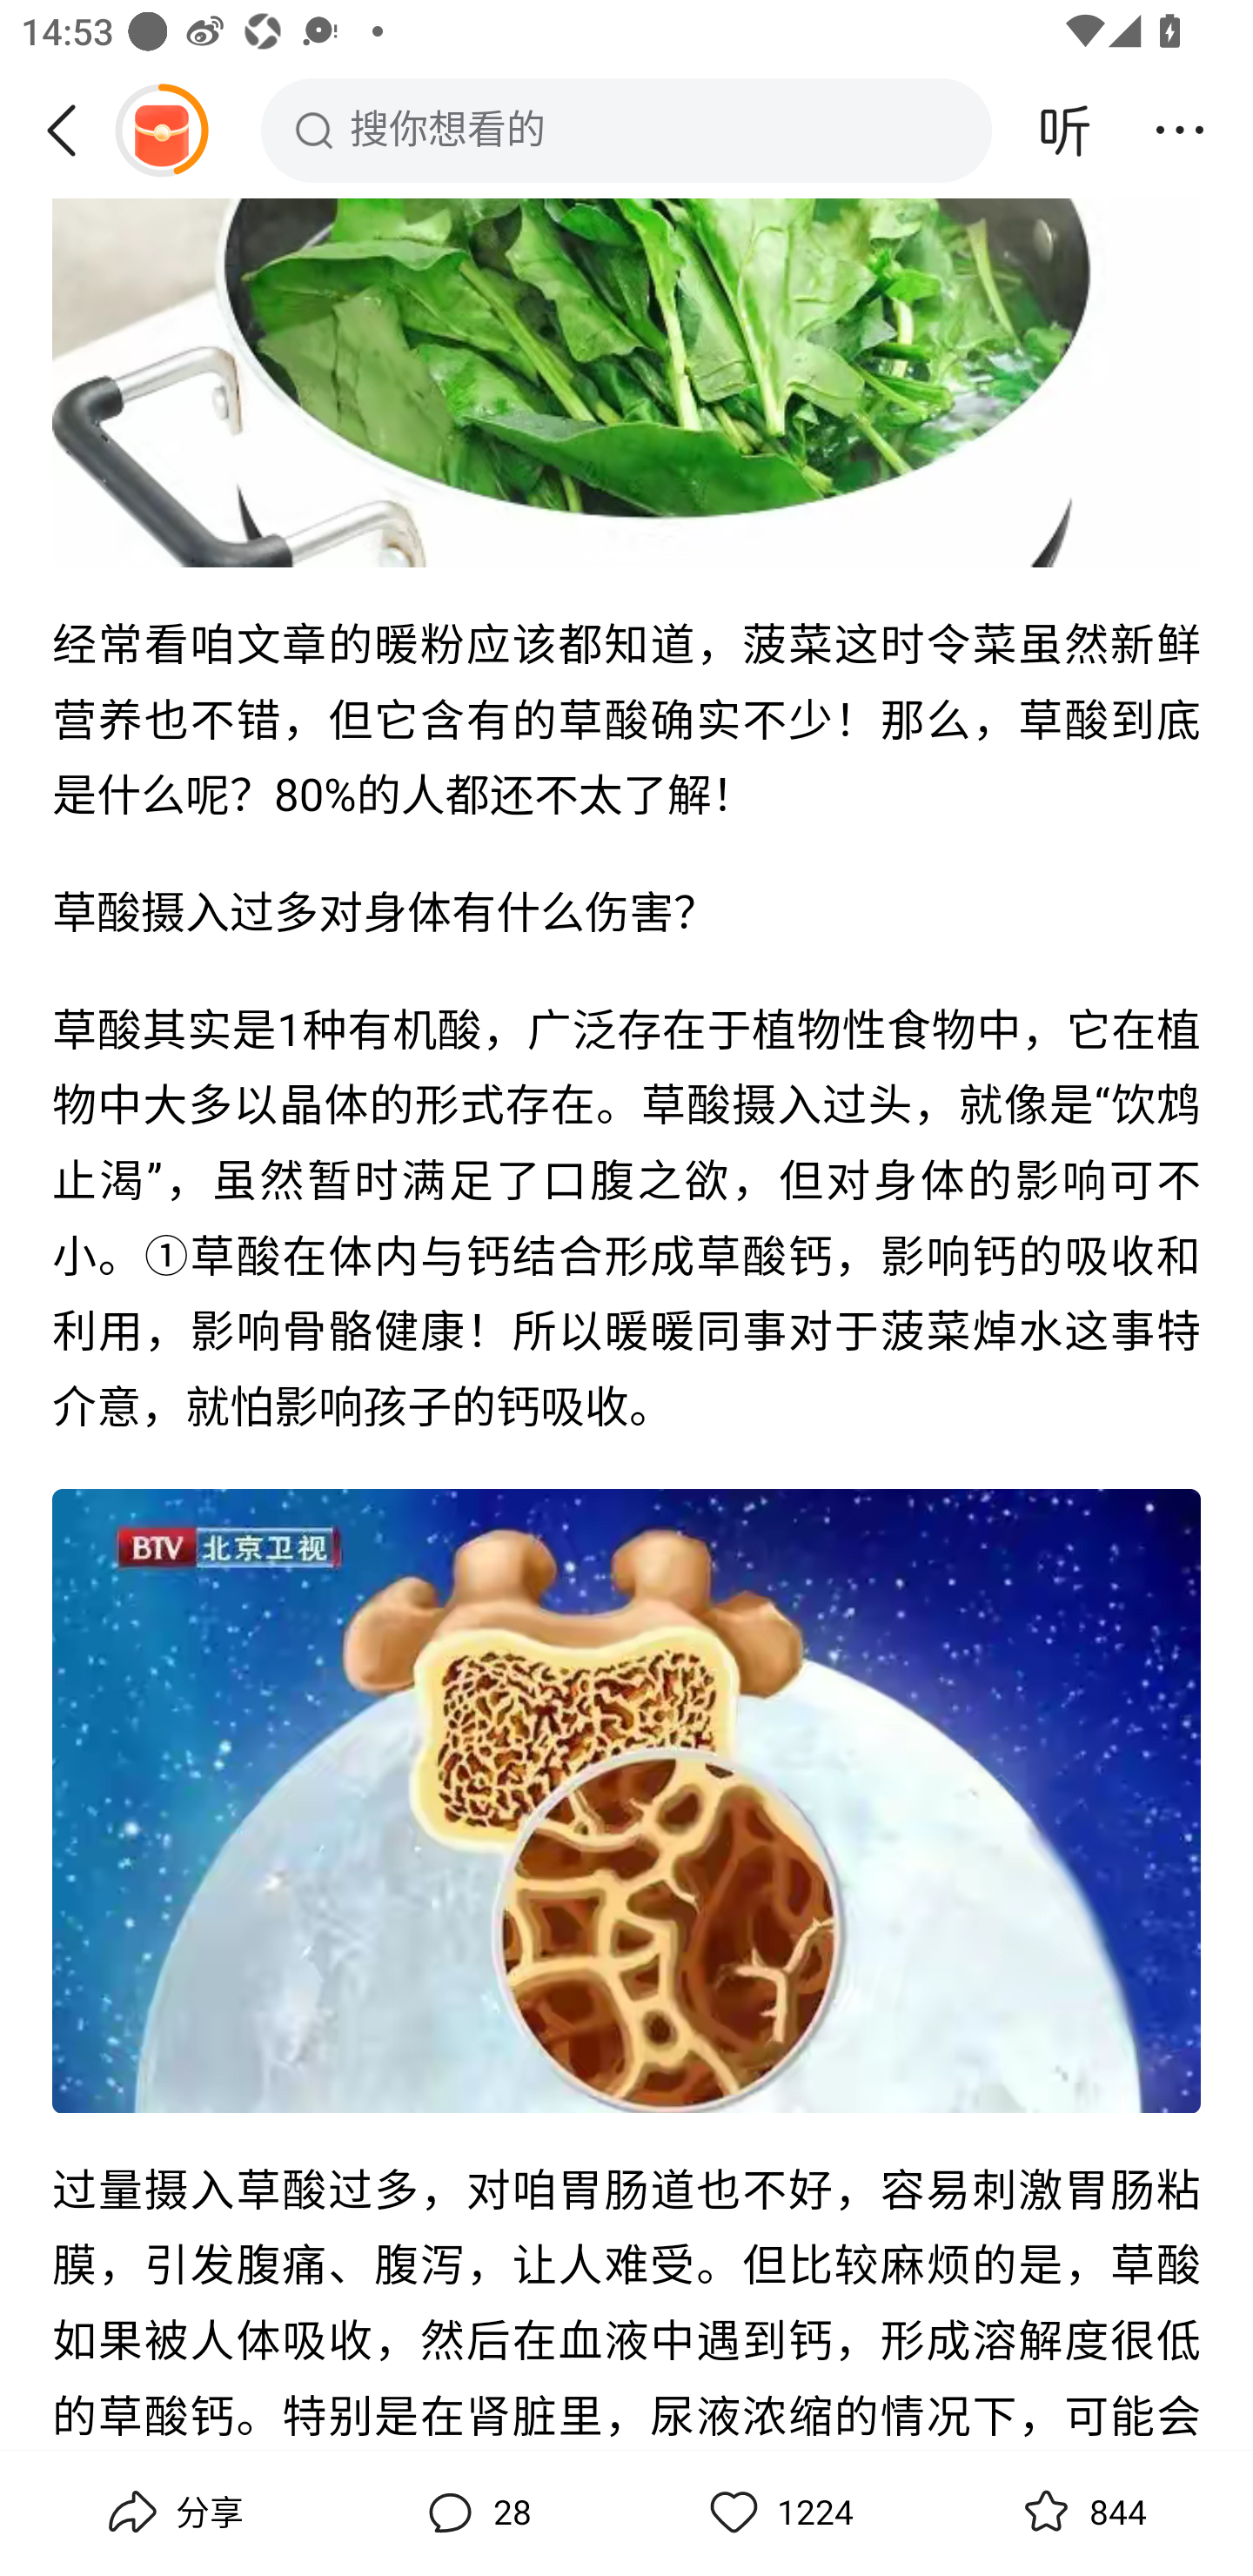 This screenshot has width=1253, height=2576. I want to click on 返回, so click(72, 130).